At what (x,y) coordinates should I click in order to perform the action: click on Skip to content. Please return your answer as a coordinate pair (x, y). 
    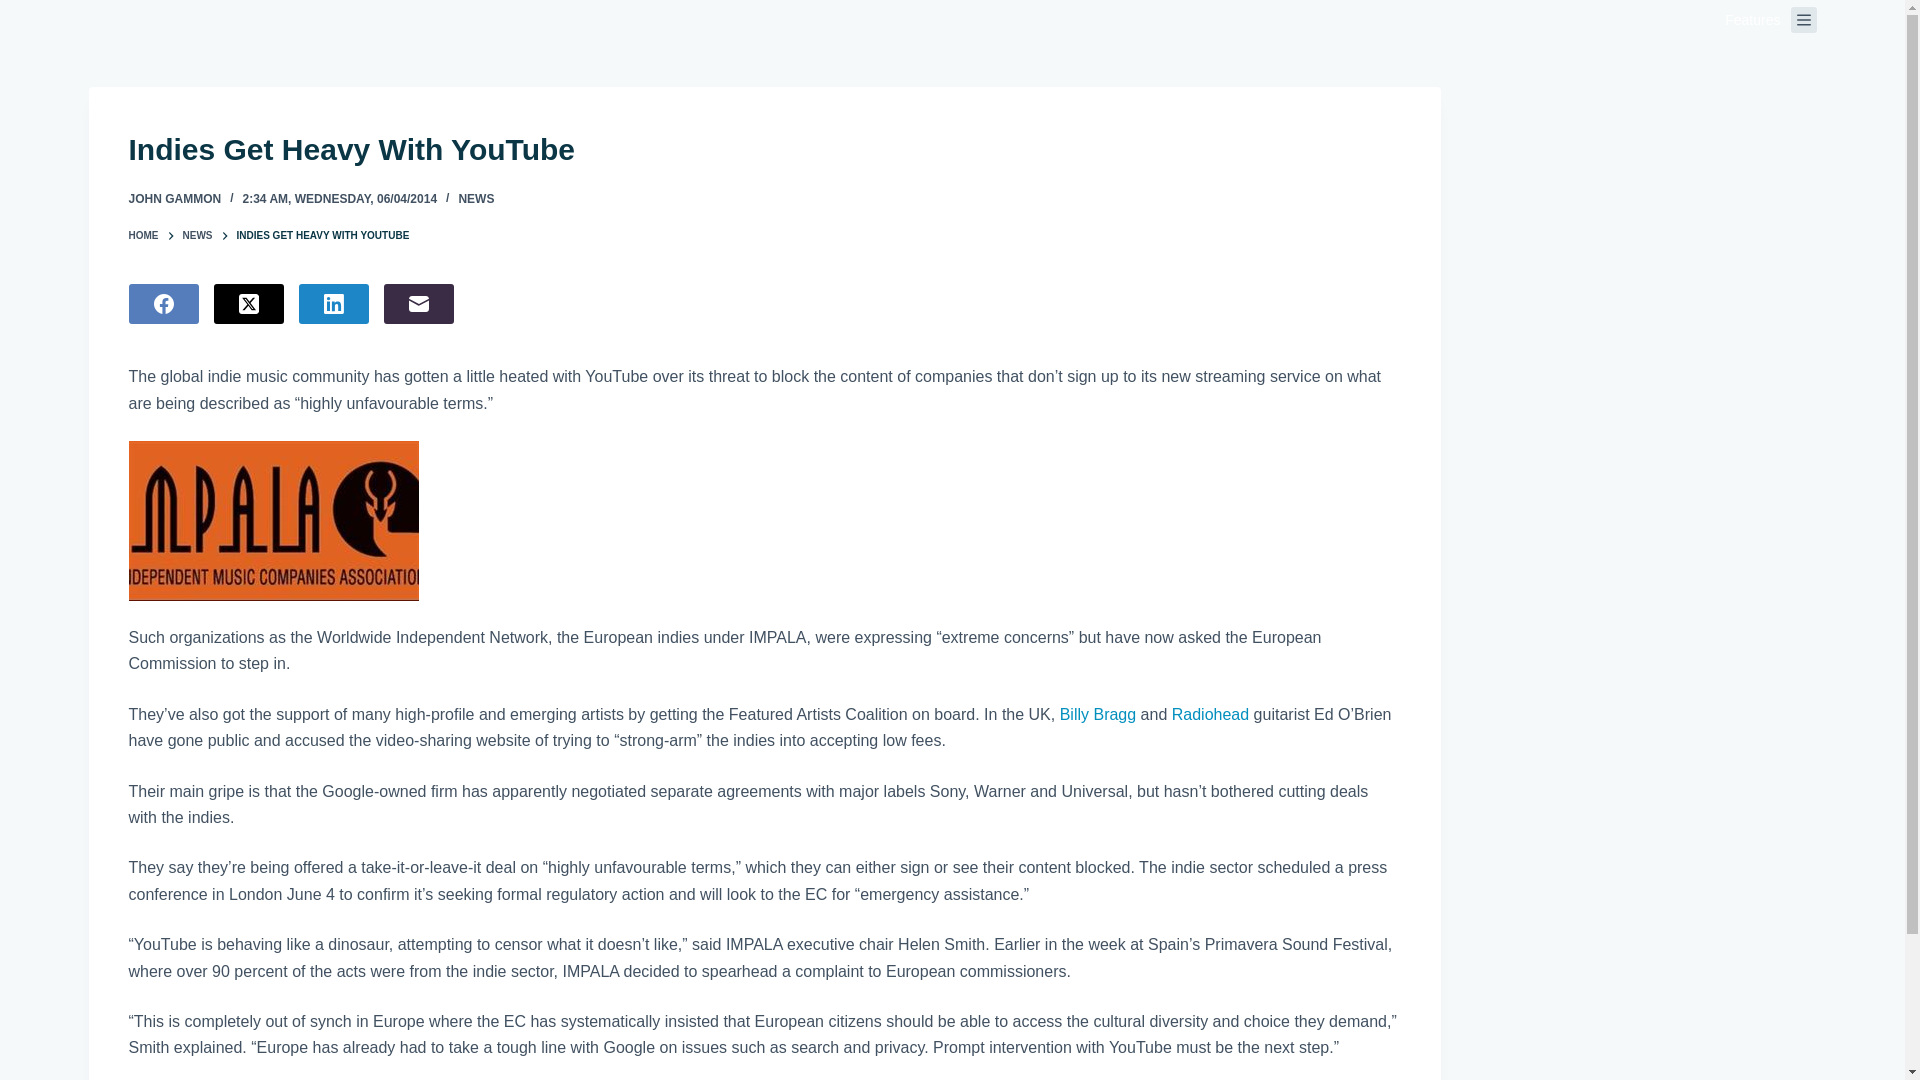
    Looking at the image, I should click on (20, 10).